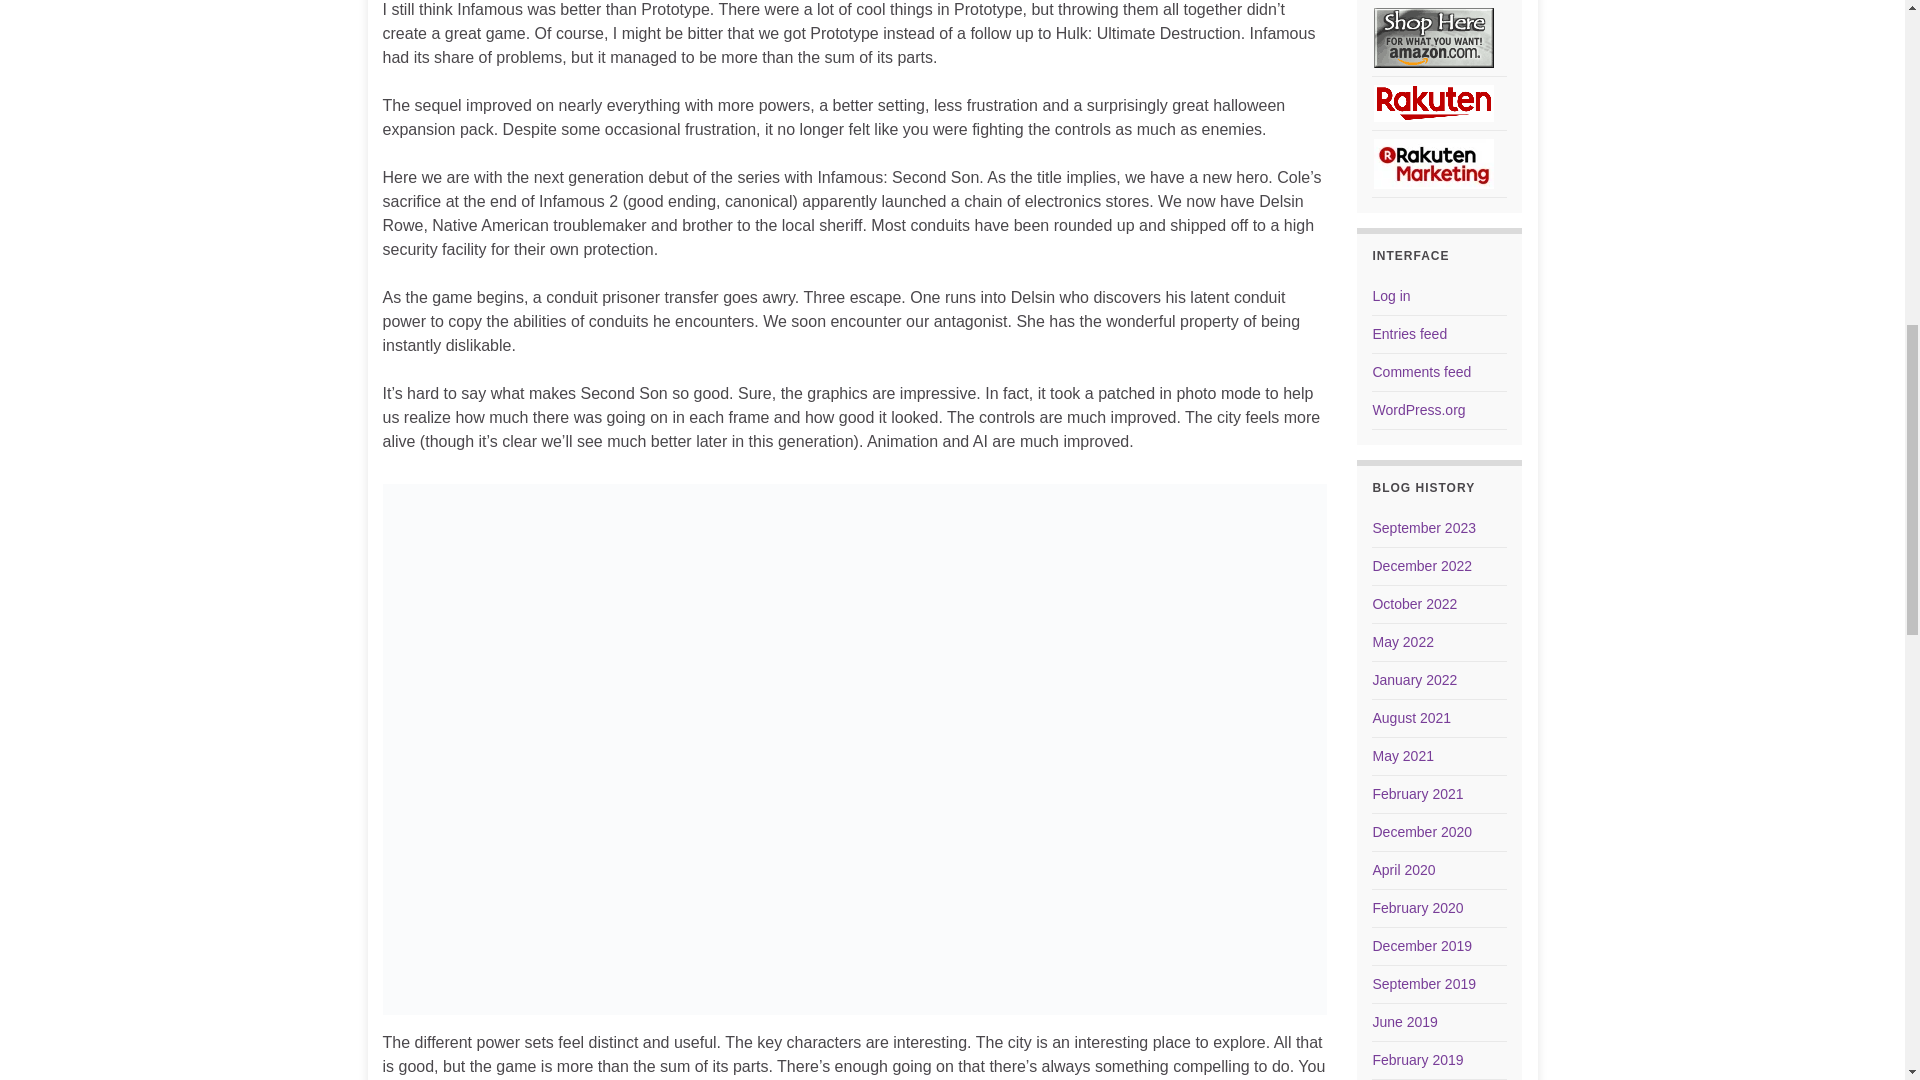  Describe the element at coordinates (1418, 409) in the screenshot. I see `WordPress.org` at that location.